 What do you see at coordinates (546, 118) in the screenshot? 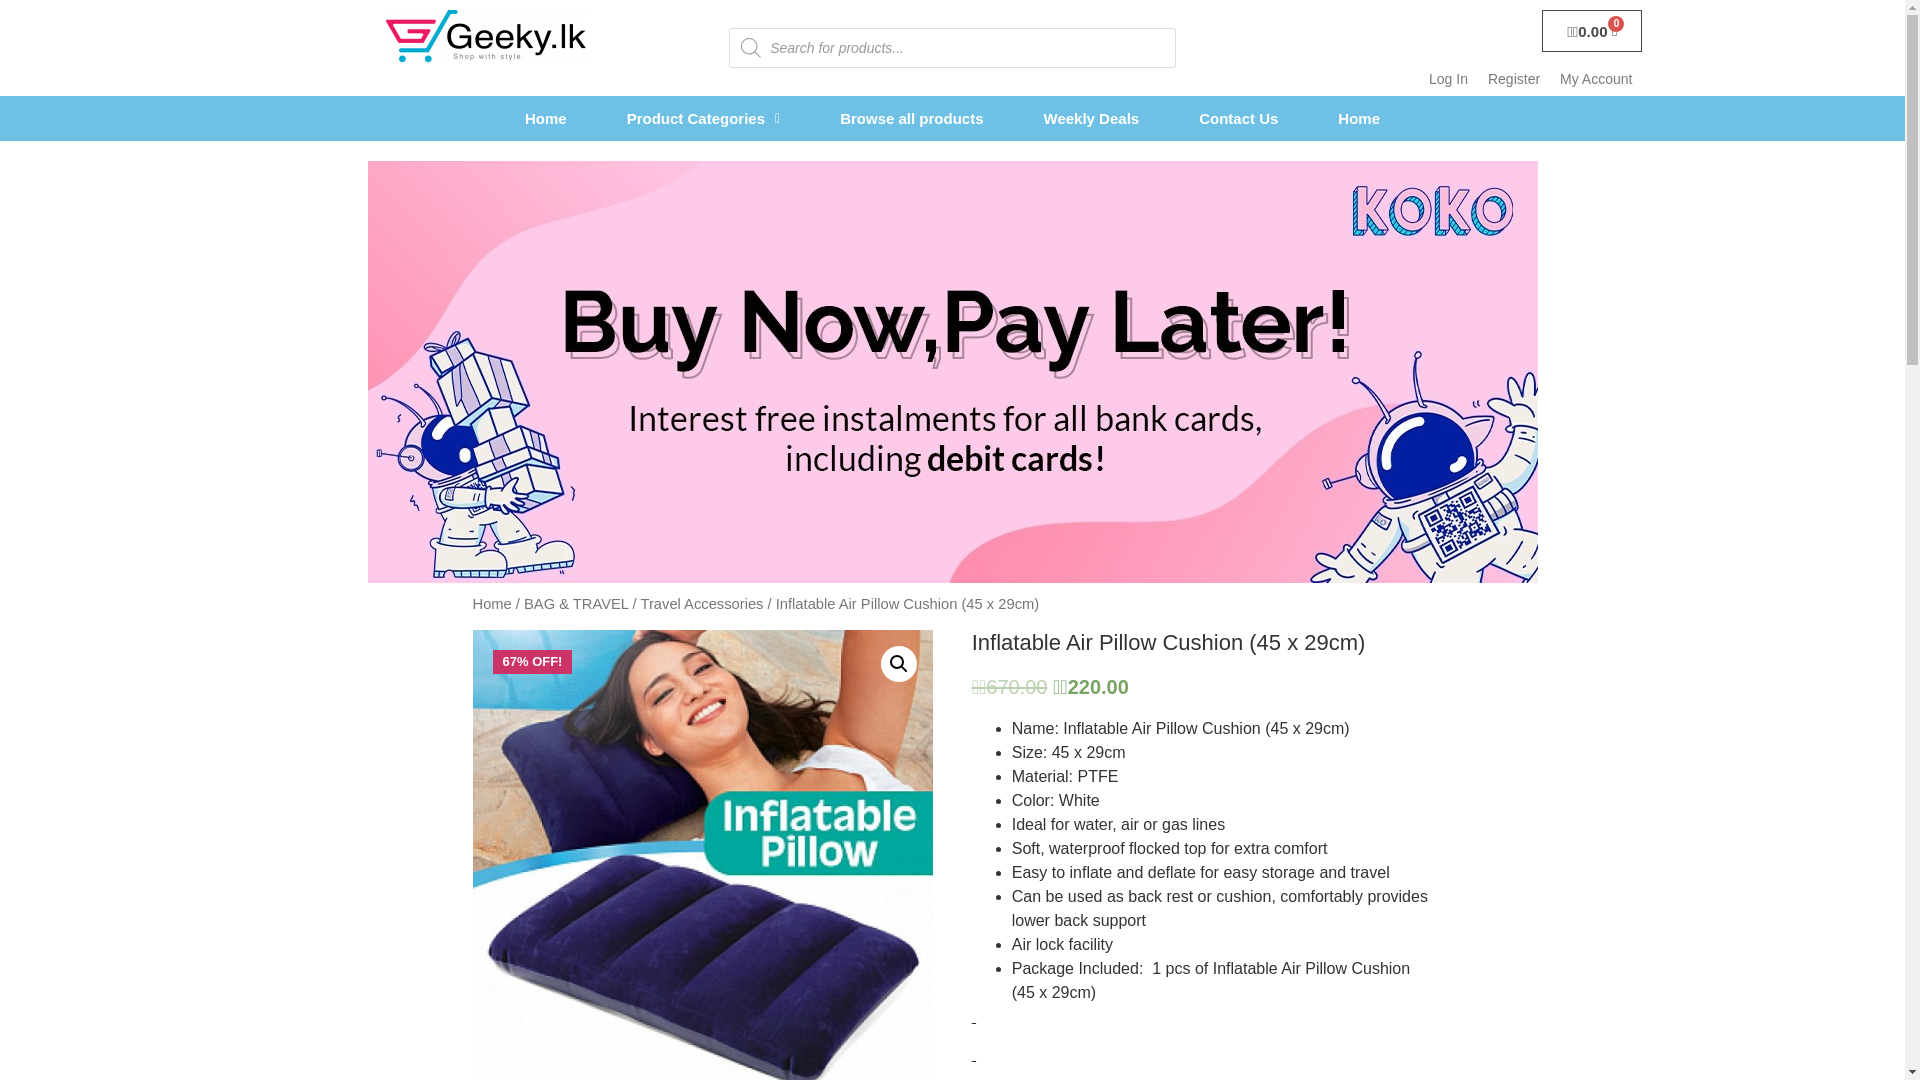
I see `Home` at bounding box center [546, 118].